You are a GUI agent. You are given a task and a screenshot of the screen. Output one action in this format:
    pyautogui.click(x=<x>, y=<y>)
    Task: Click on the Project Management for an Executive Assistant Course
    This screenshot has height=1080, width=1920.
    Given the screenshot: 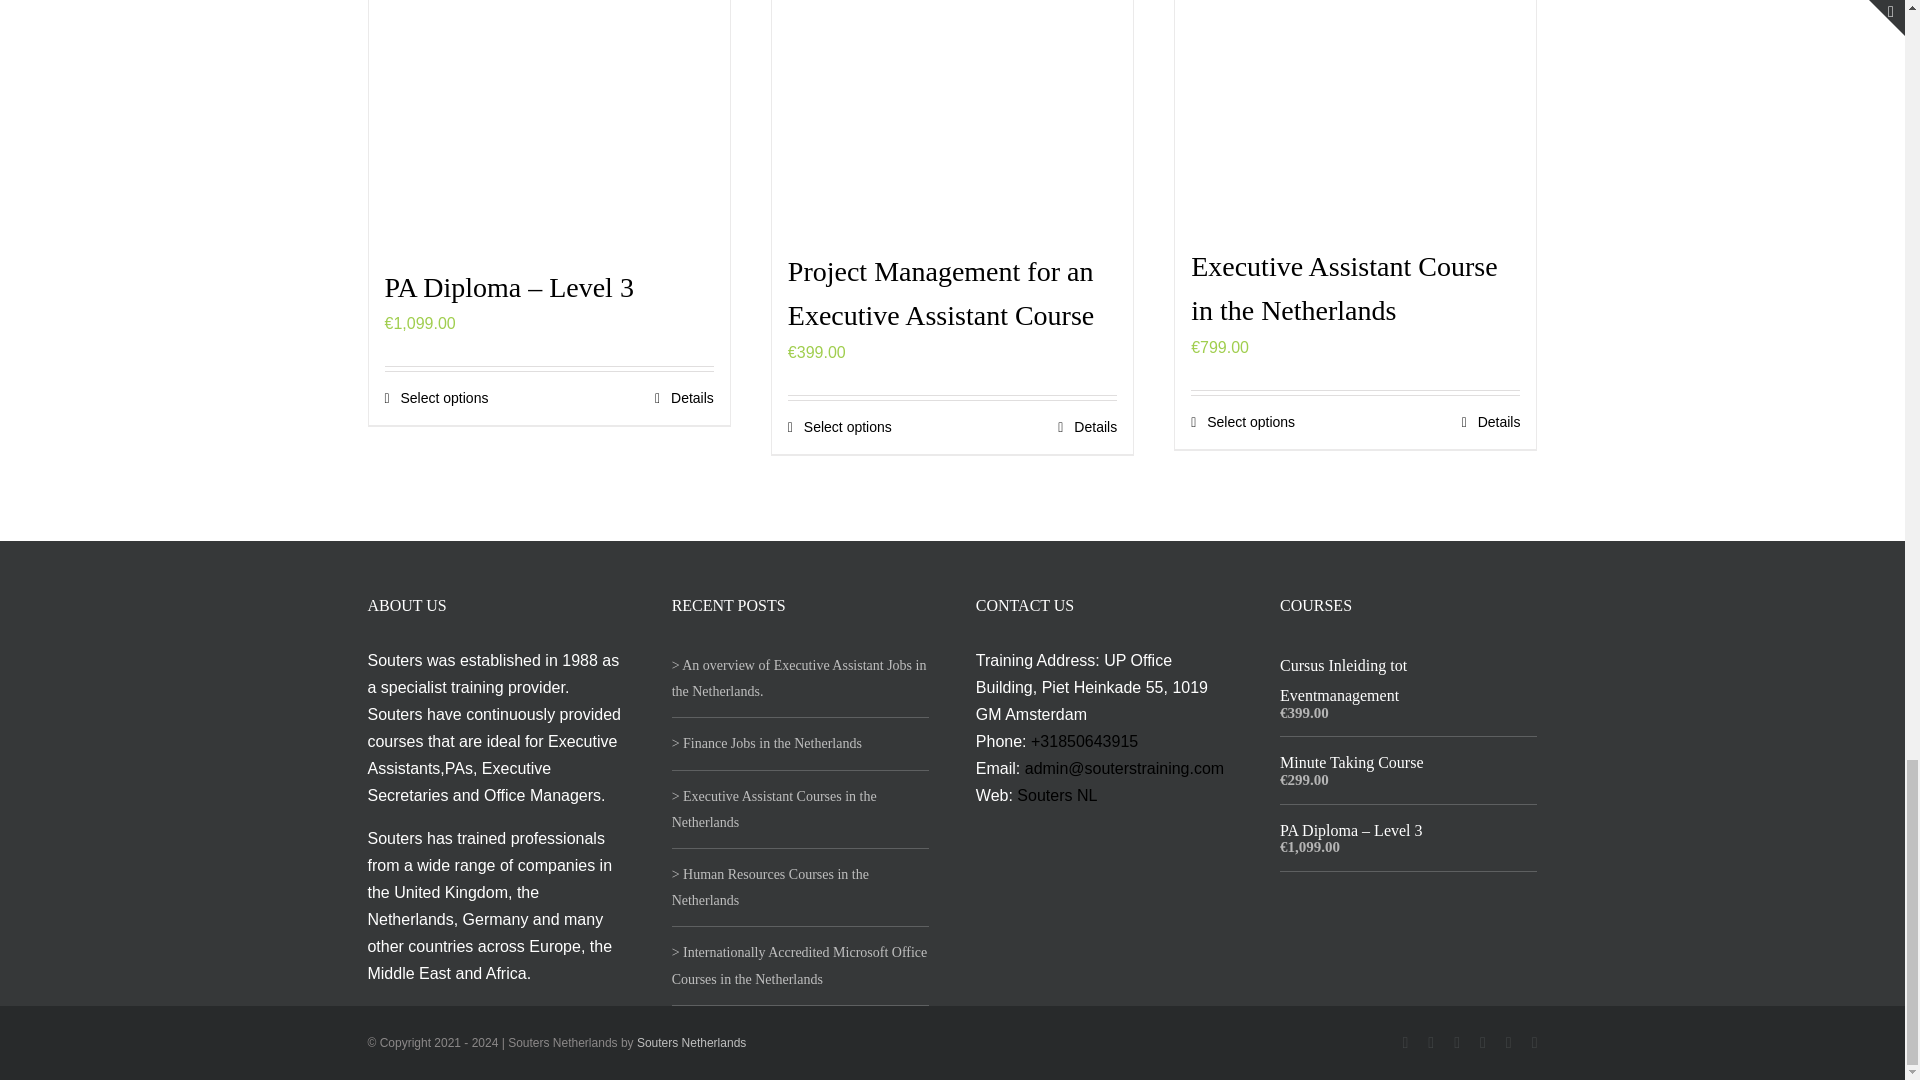 What is the action you would take?
    pyautogui.click(x=940, y=293)
    